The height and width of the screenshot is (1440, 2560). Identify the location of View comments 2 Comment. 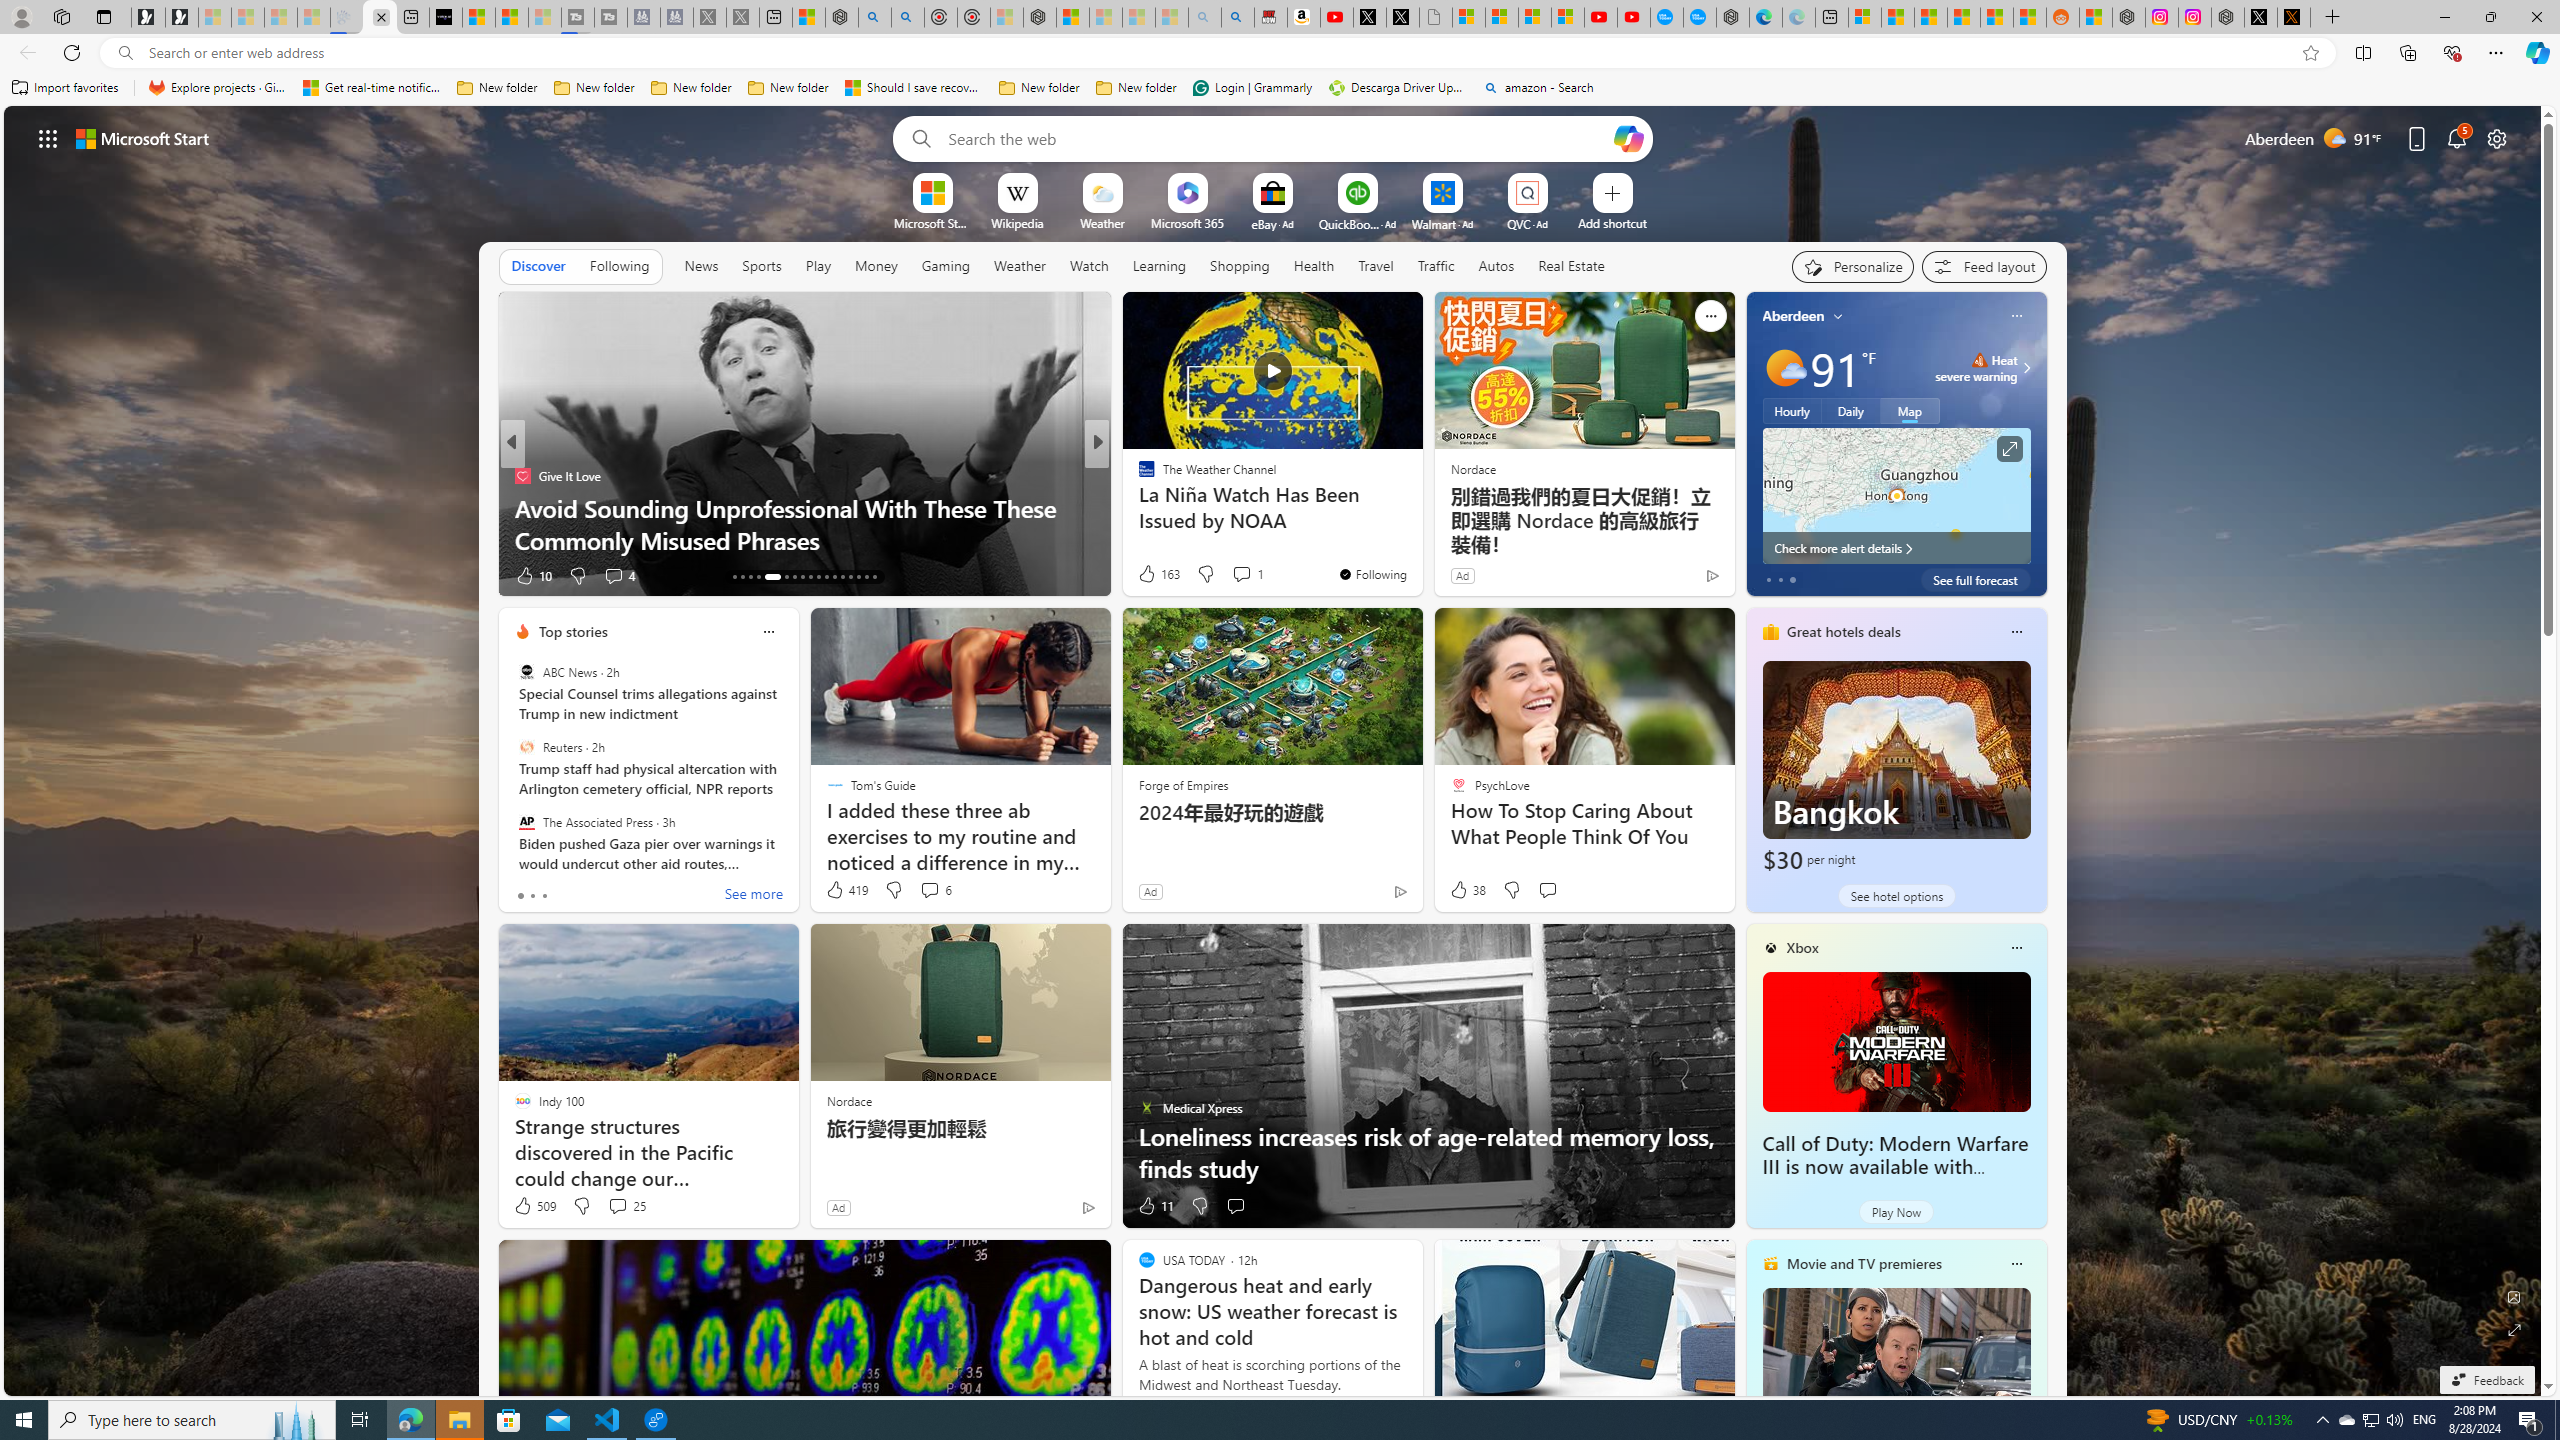
(1228, 575).